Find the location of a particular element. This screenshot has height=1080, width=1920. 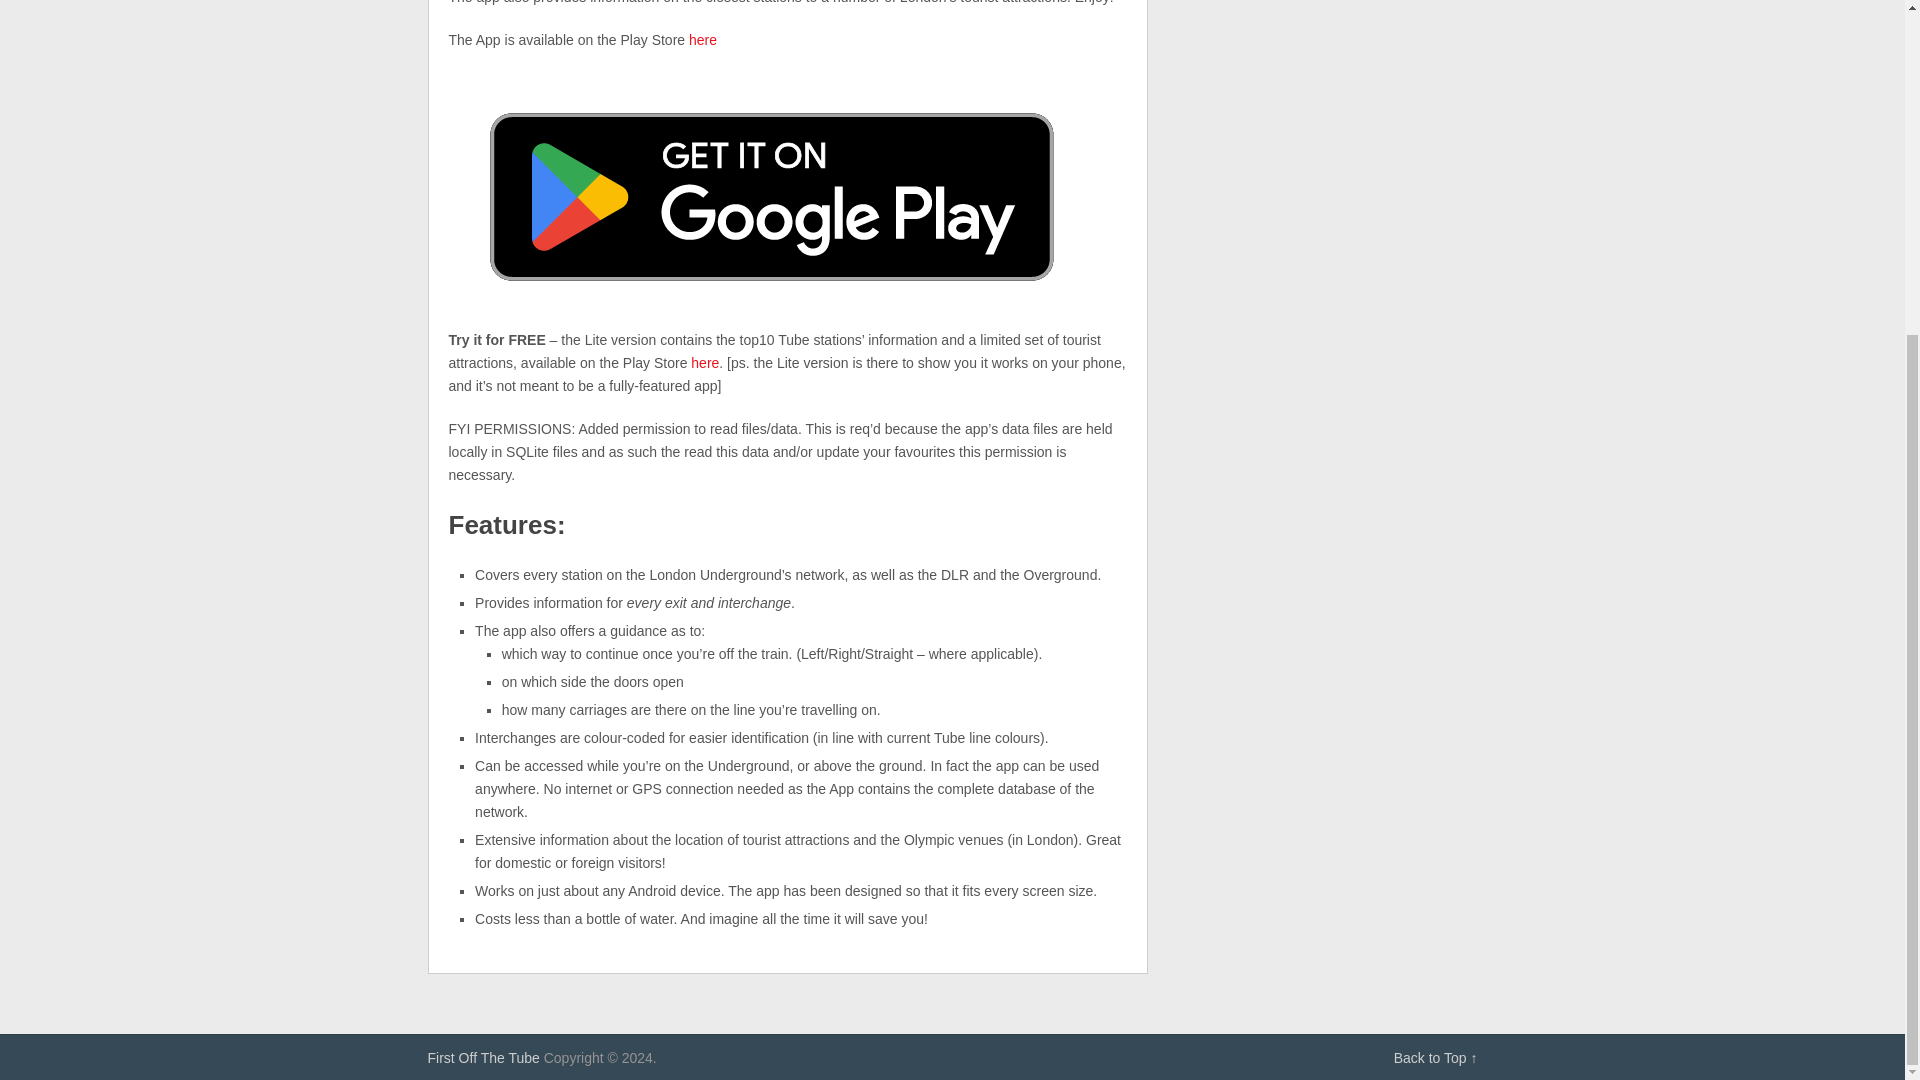

here is located at coordinates (704, 363).